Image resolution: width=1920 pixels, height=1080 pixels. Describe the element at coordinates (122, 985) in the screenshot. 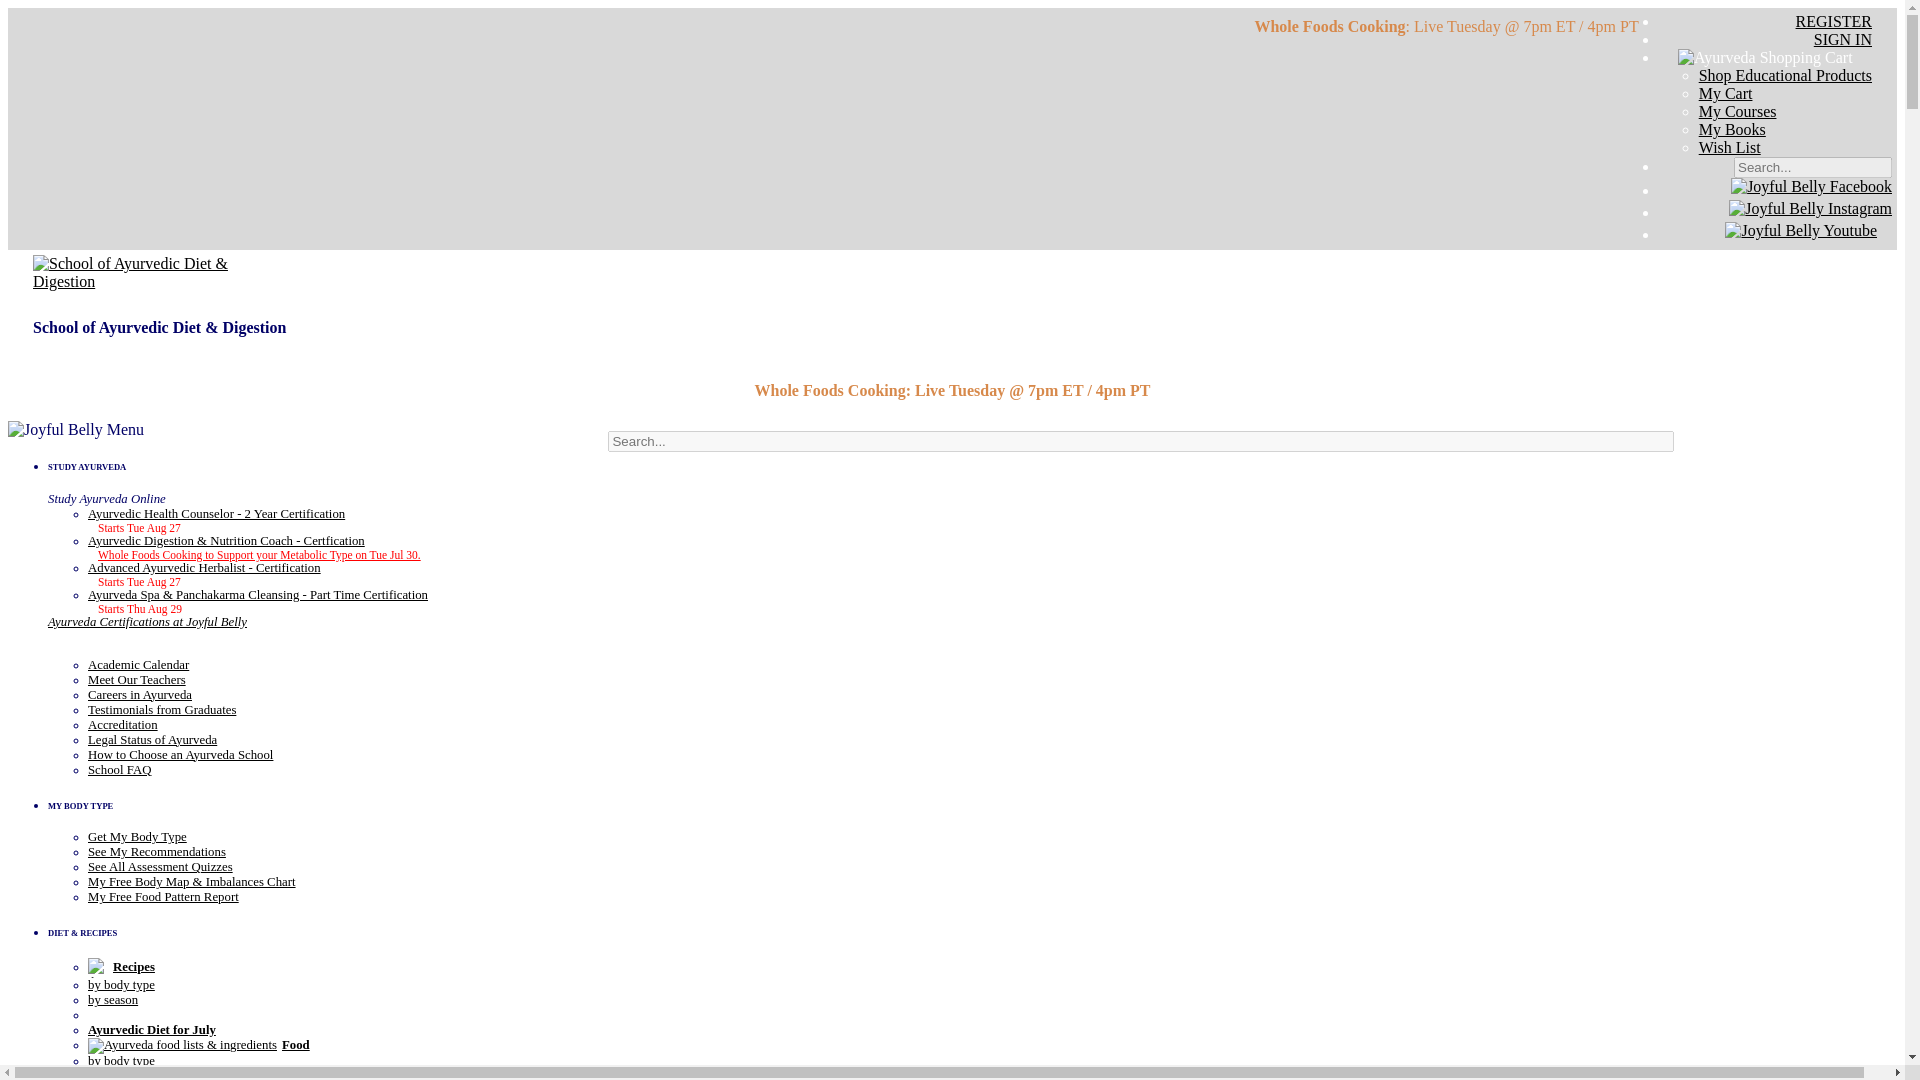

I see `by body type` at that location.